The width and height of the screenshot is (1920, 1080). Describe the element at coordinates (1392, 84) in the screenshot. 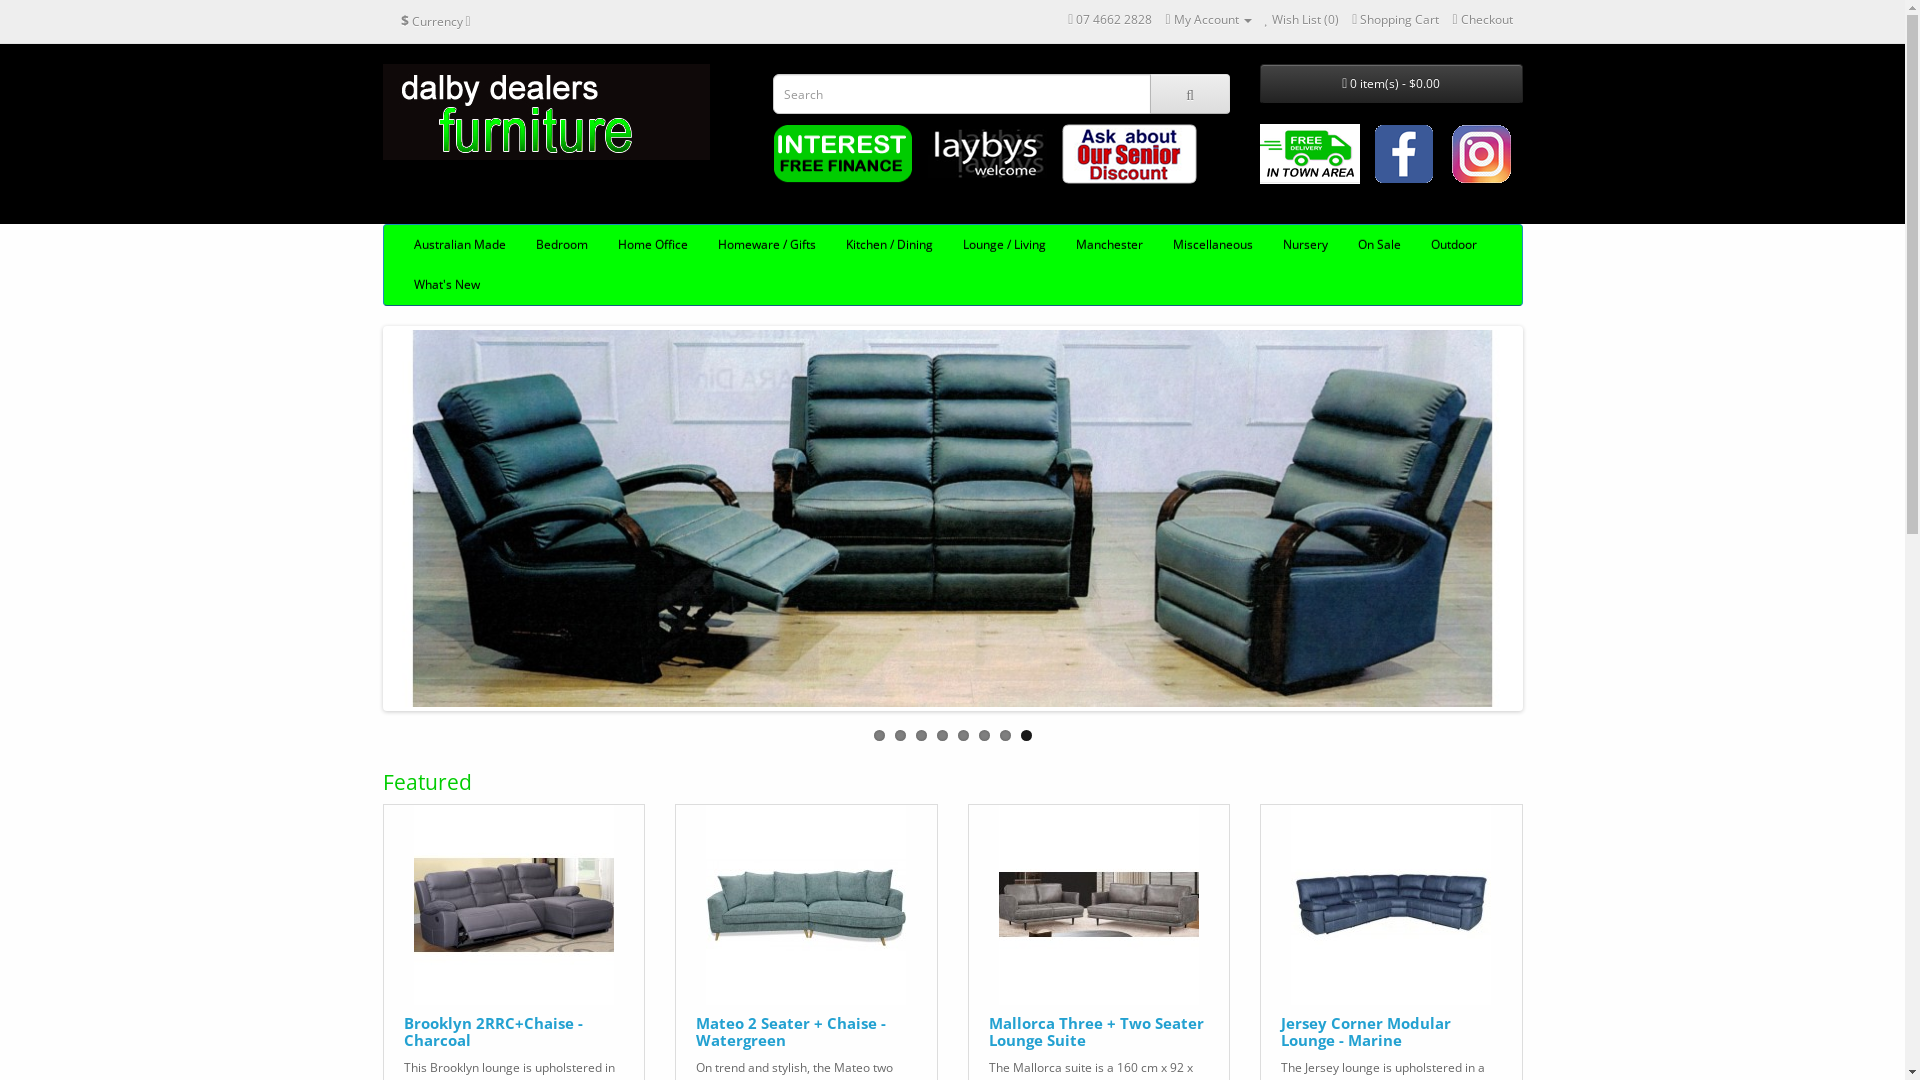

I see `0 item(s) - $0.00` at that location.